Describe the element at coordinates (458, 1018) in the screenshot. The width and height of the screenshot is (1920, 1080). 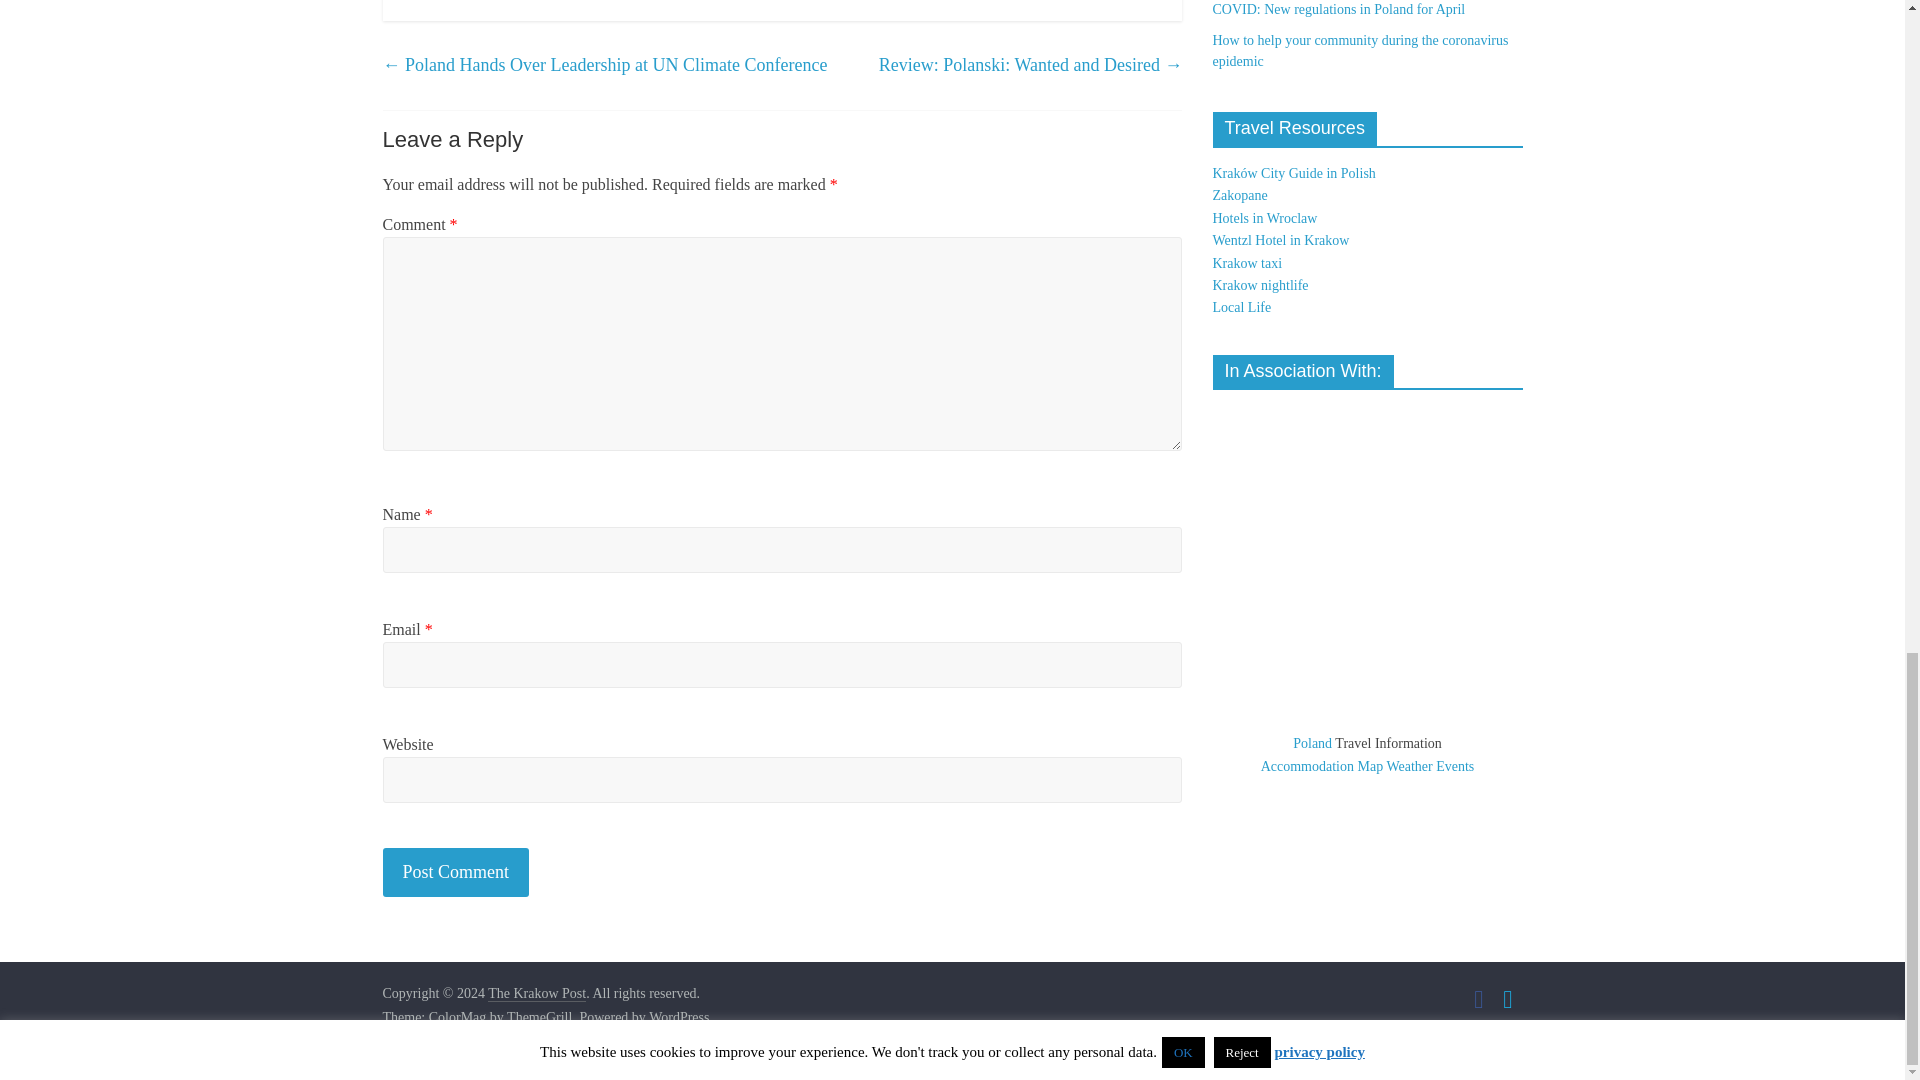
I see `ColorMag` at that location.